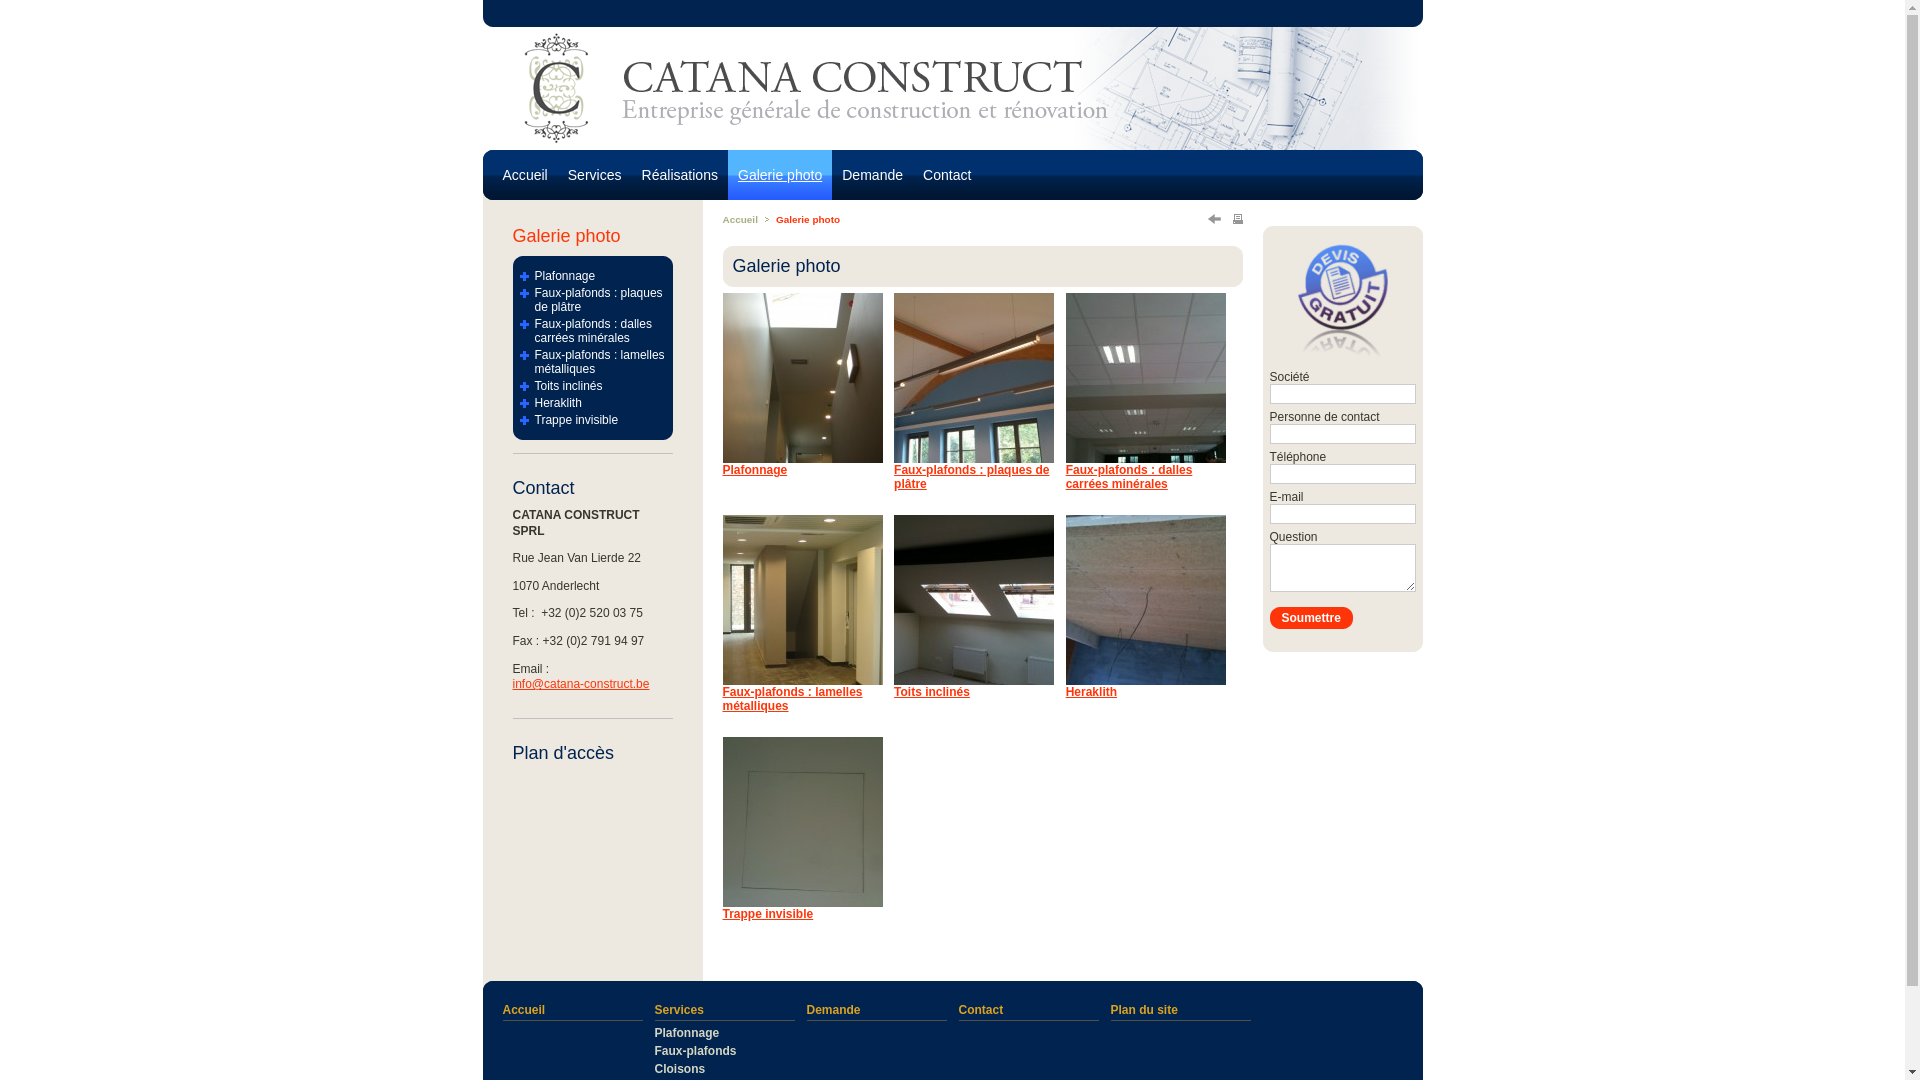 The width and height of the screenshot is (1920, 1080). Describe the element at coordinates (740, 220) in the screenshot. I see `Accueil` at that location.